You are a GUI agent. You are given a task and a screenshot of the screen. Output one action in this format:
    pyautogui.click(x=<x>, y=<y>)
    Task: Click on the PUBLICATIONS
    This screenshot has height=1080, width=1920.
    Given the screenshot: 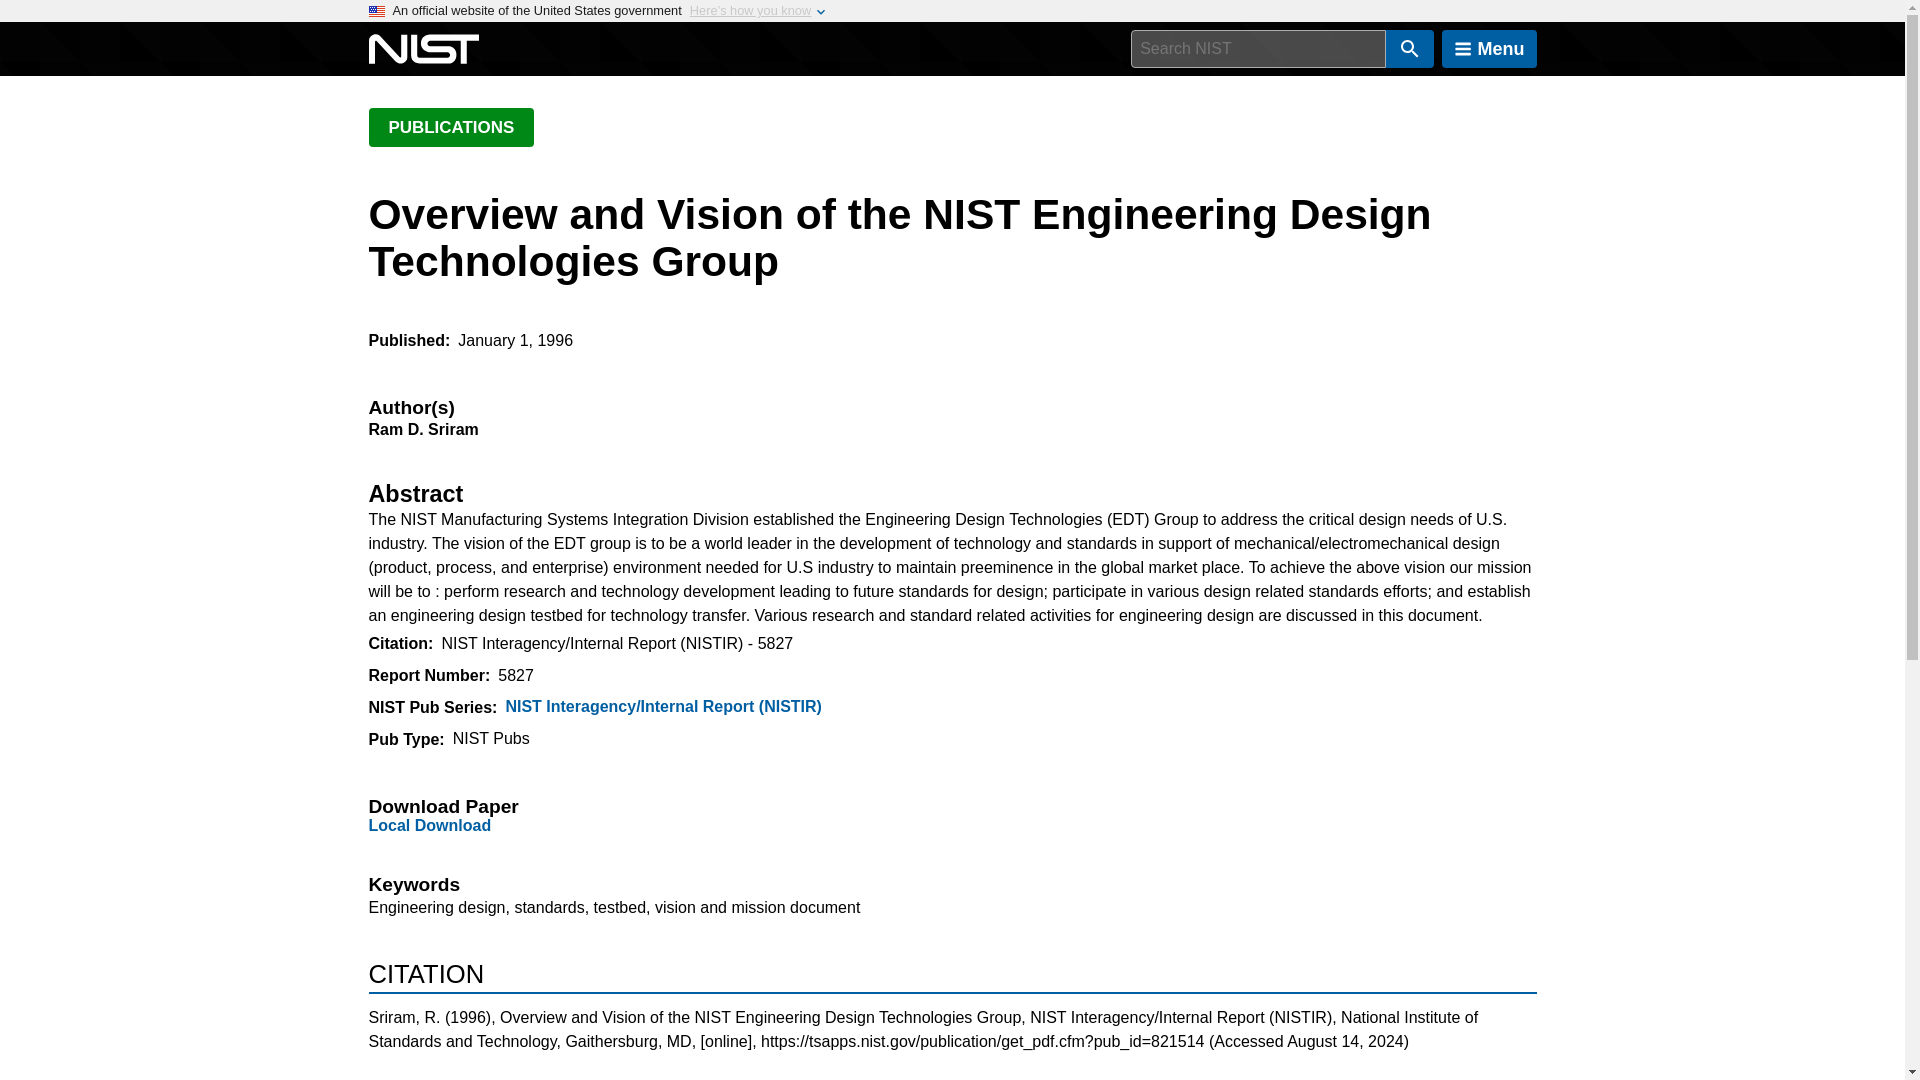 What is the action you would take?
    pyautogui.click(x=450, y=127)
    